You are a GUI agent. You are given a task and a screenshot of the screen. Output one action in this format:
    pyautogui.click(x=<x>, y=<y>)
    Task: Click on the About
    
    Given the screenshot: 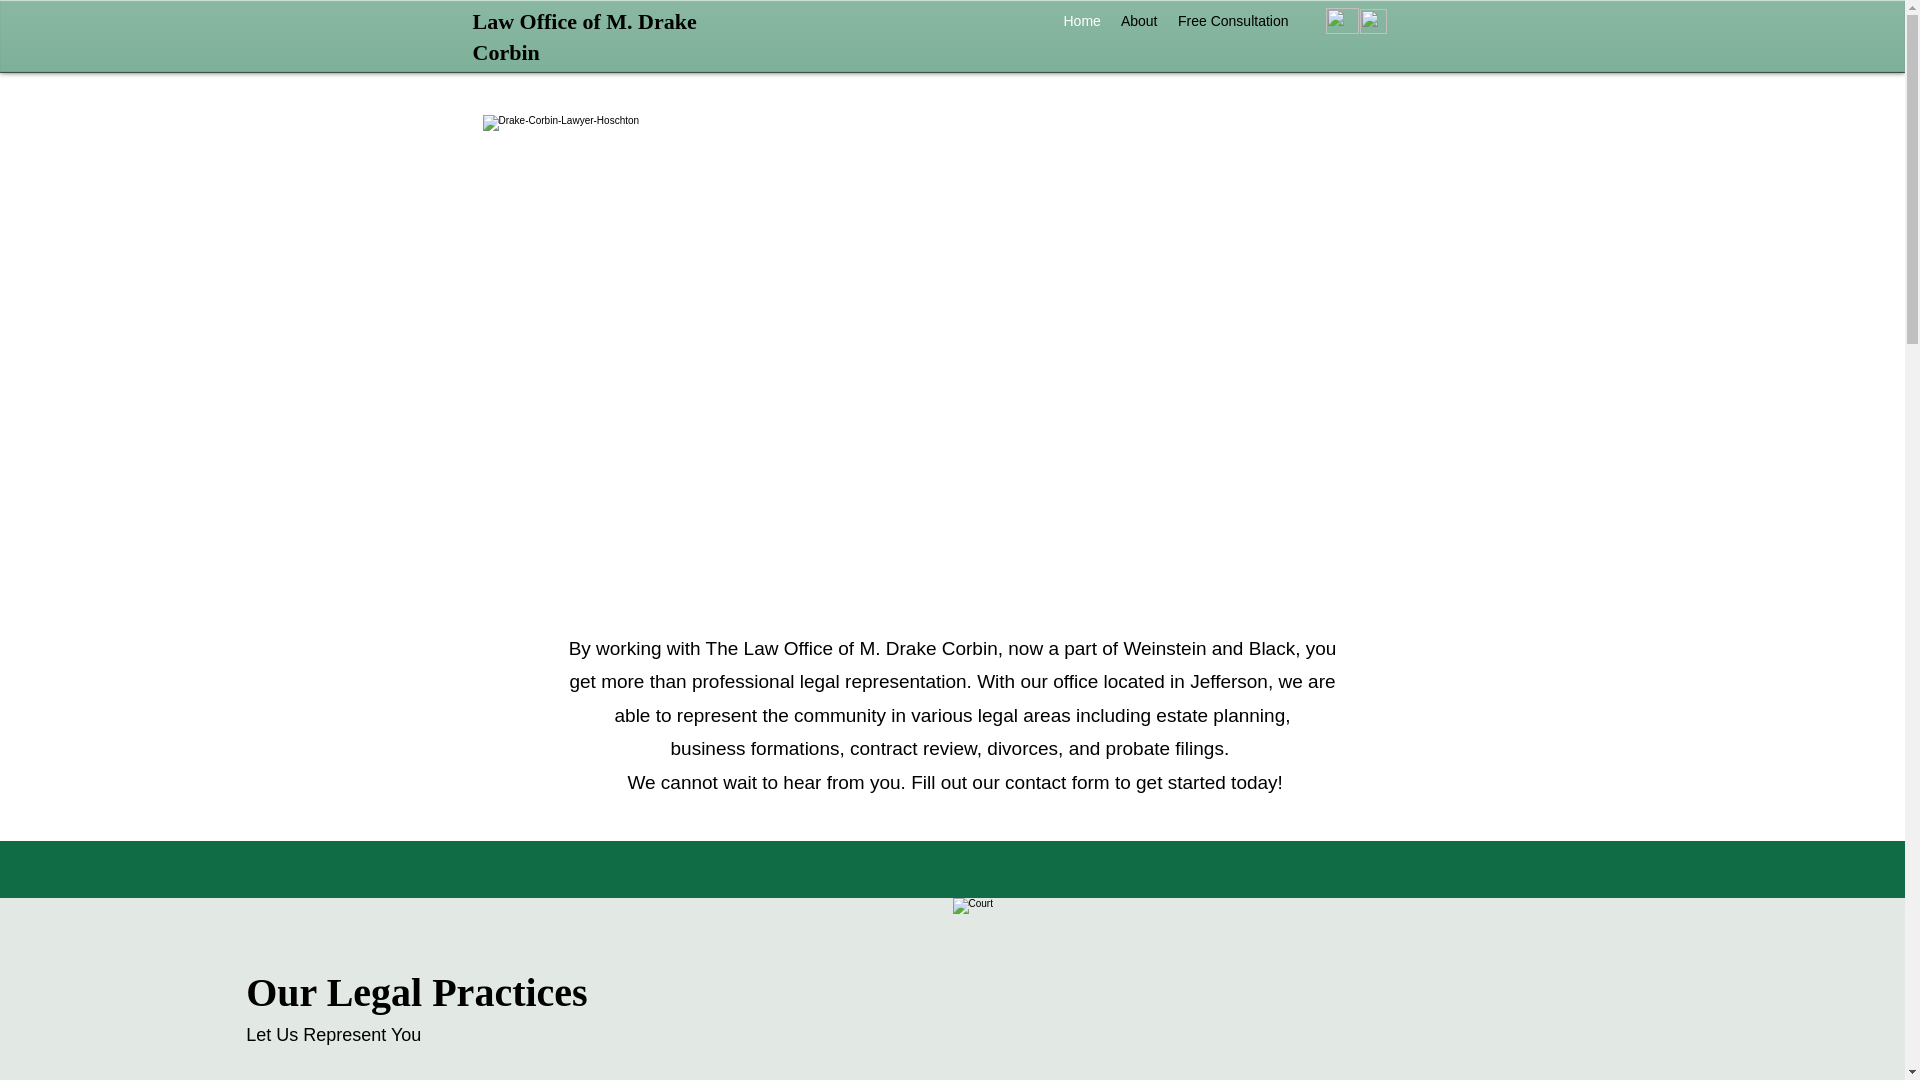 What is the action you would take?
    pyautogui.click(x=1138, y=20)
    